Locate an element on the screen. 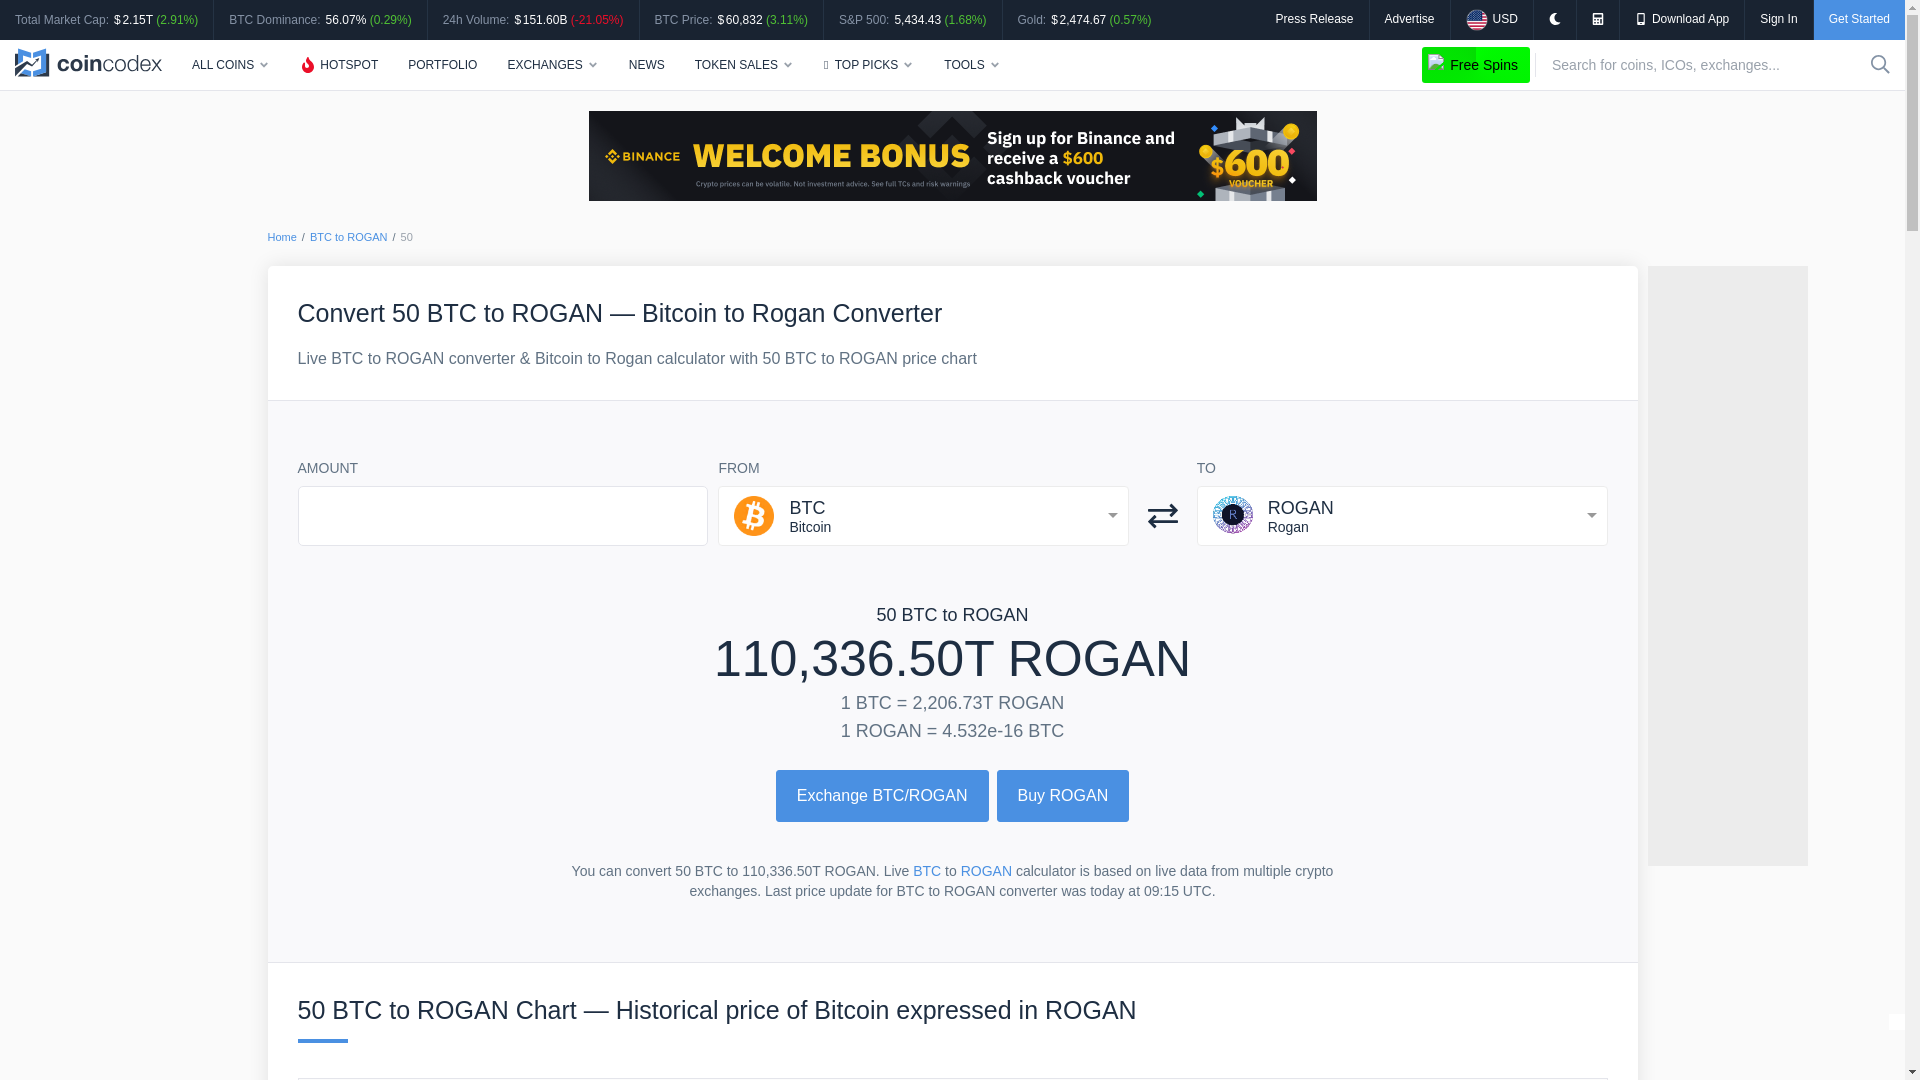  ROGAN is located at coordinates (986, 870).